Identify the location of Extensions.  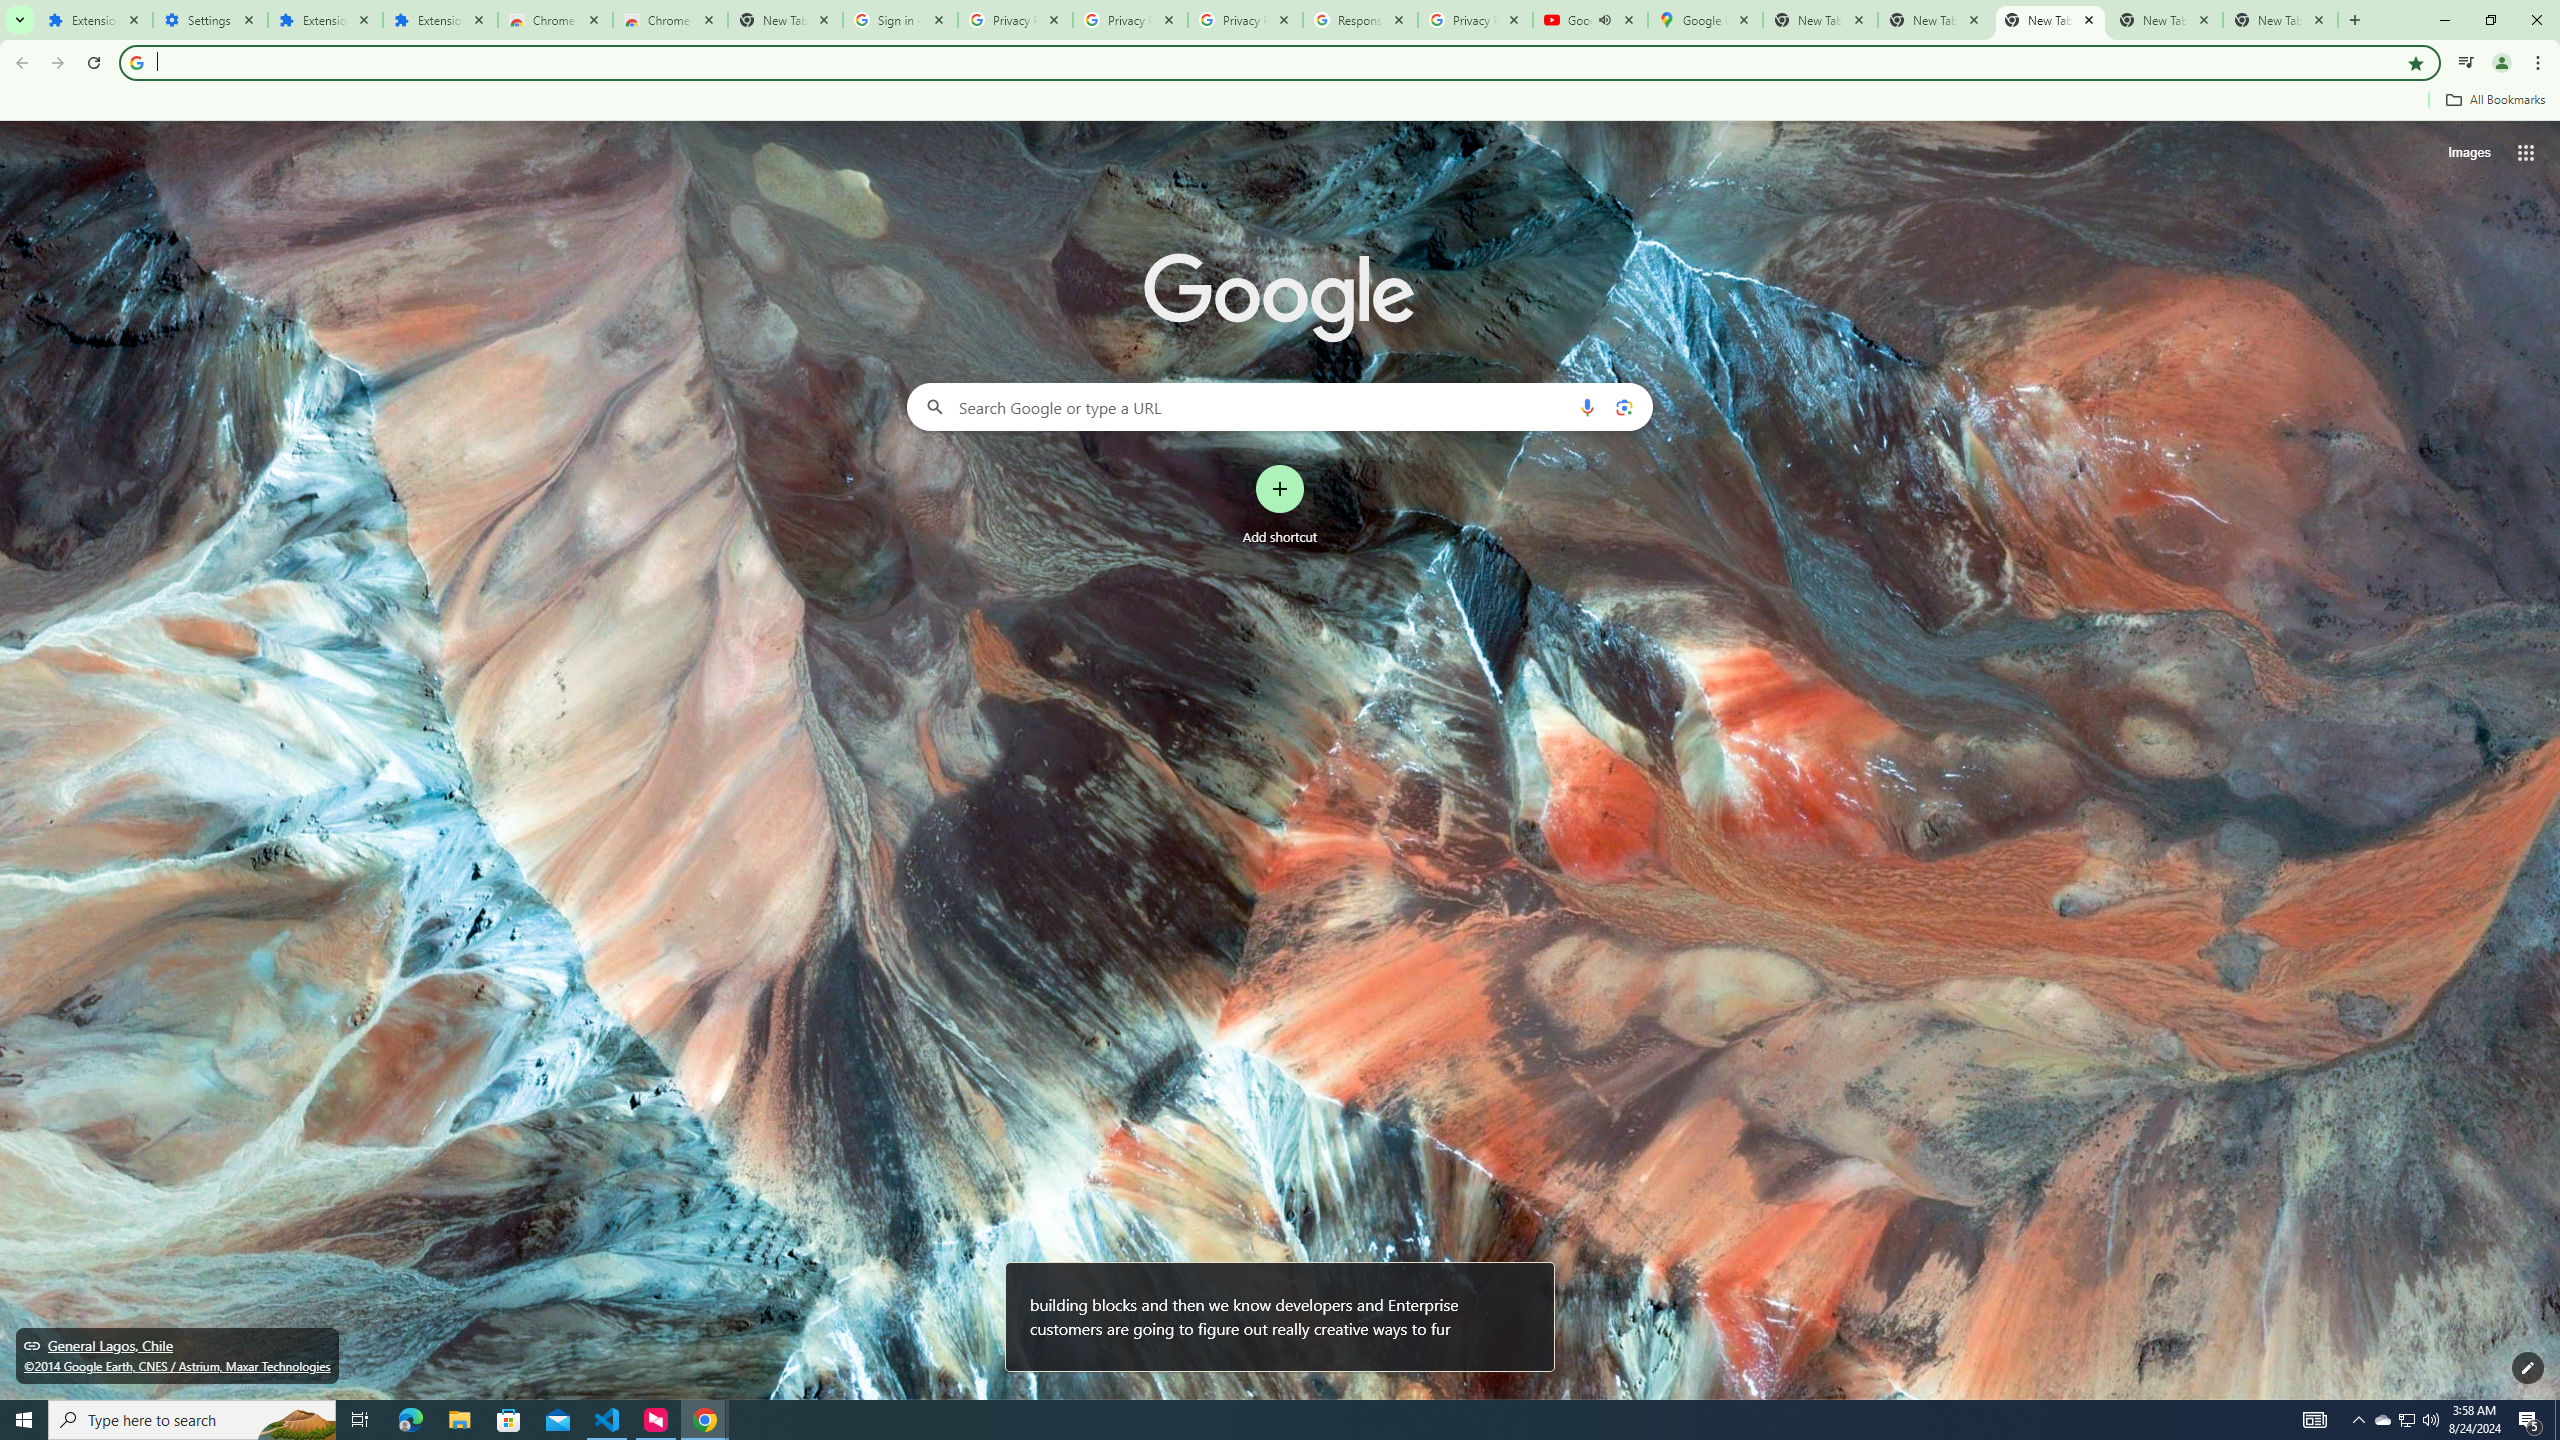
(324, 20).